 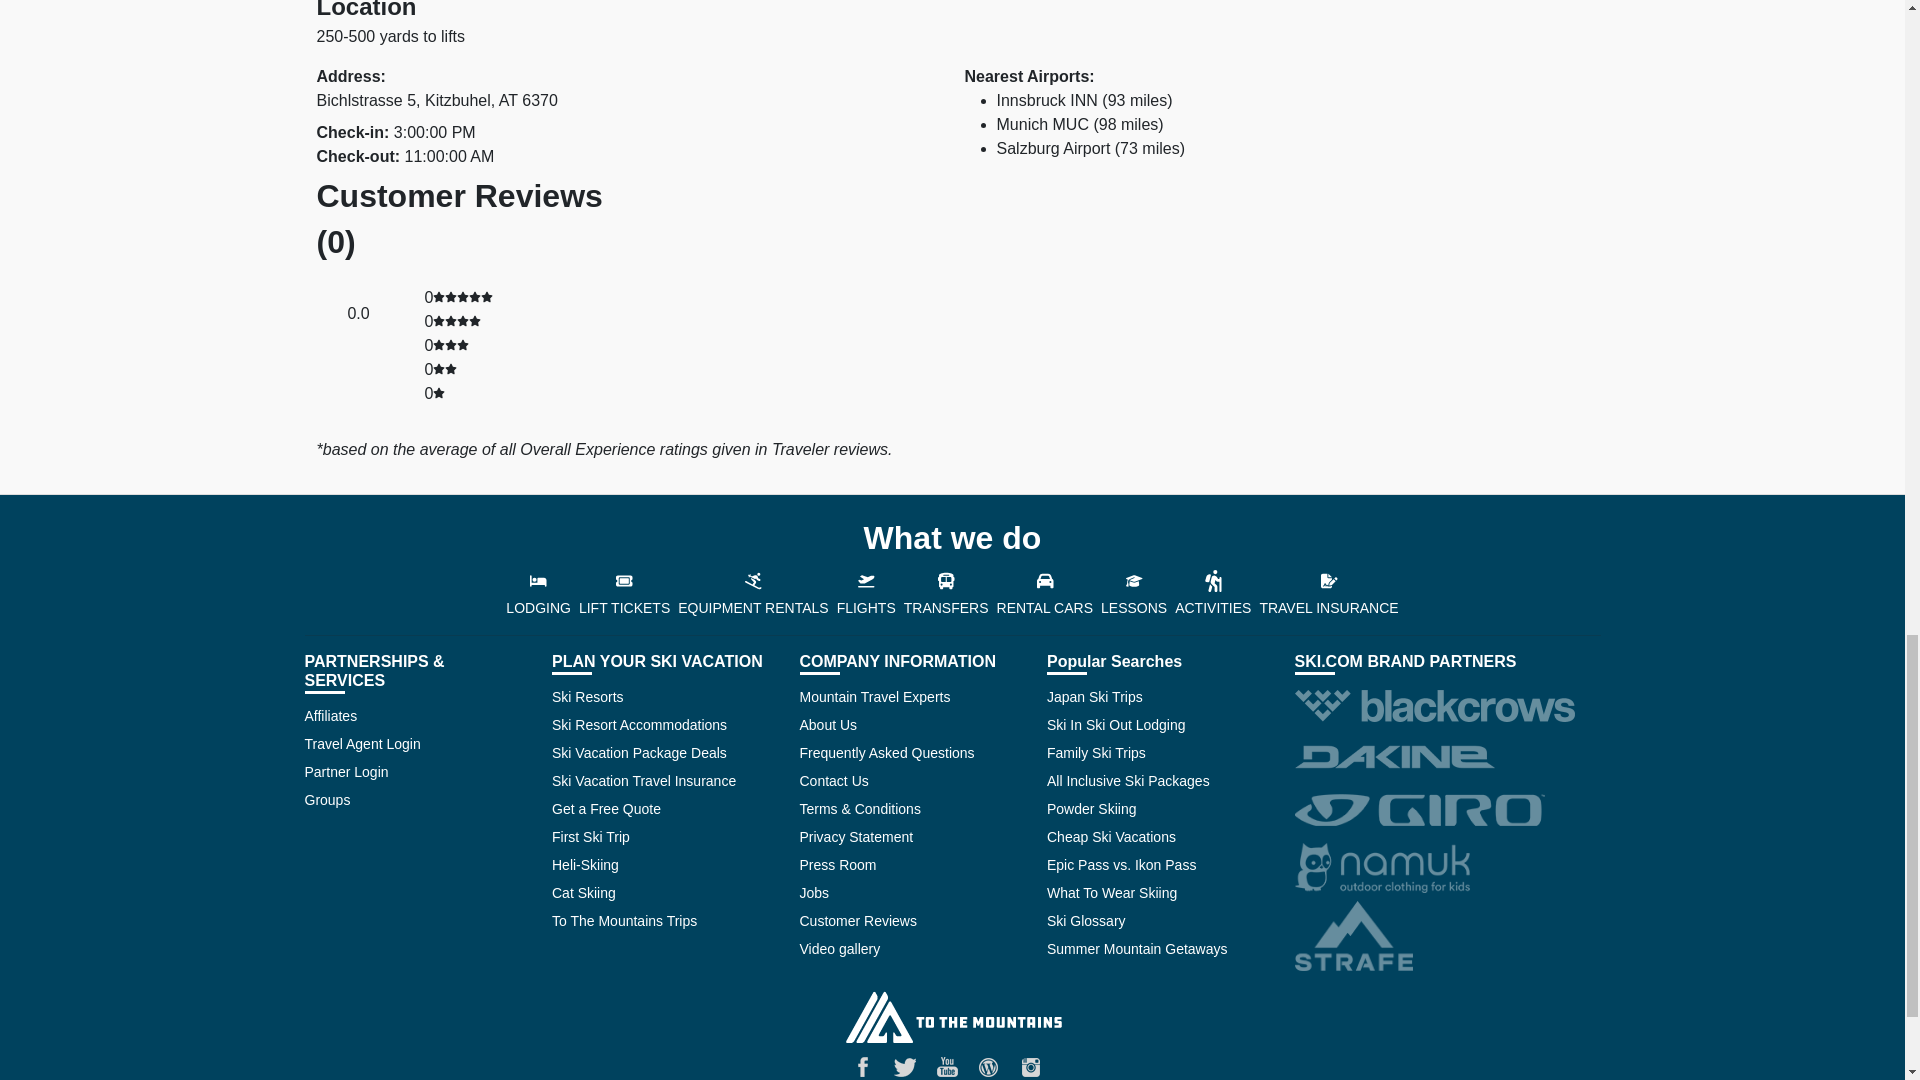 I want to click on  0, so click(x=457, y=322).